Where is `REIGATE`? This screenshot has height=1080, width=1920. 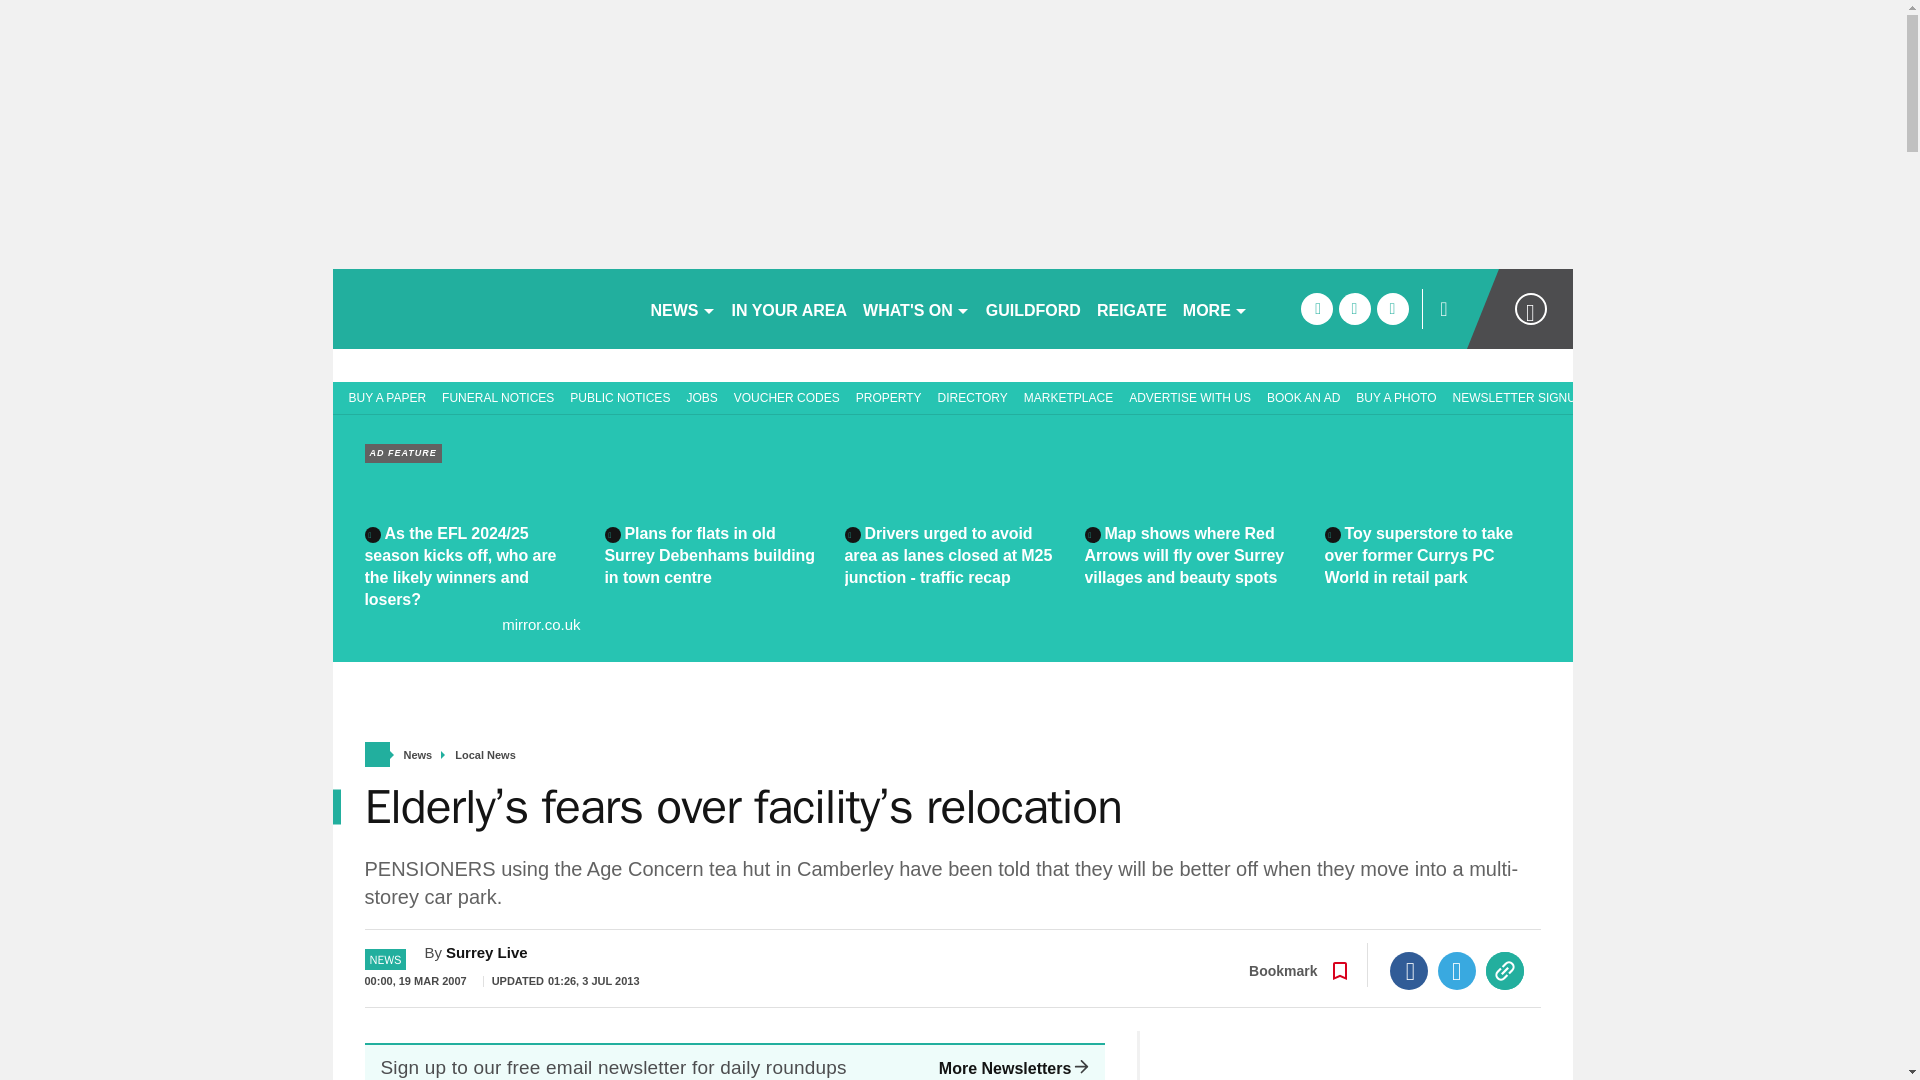 REIGATE is located at coordinates (1132, 308).